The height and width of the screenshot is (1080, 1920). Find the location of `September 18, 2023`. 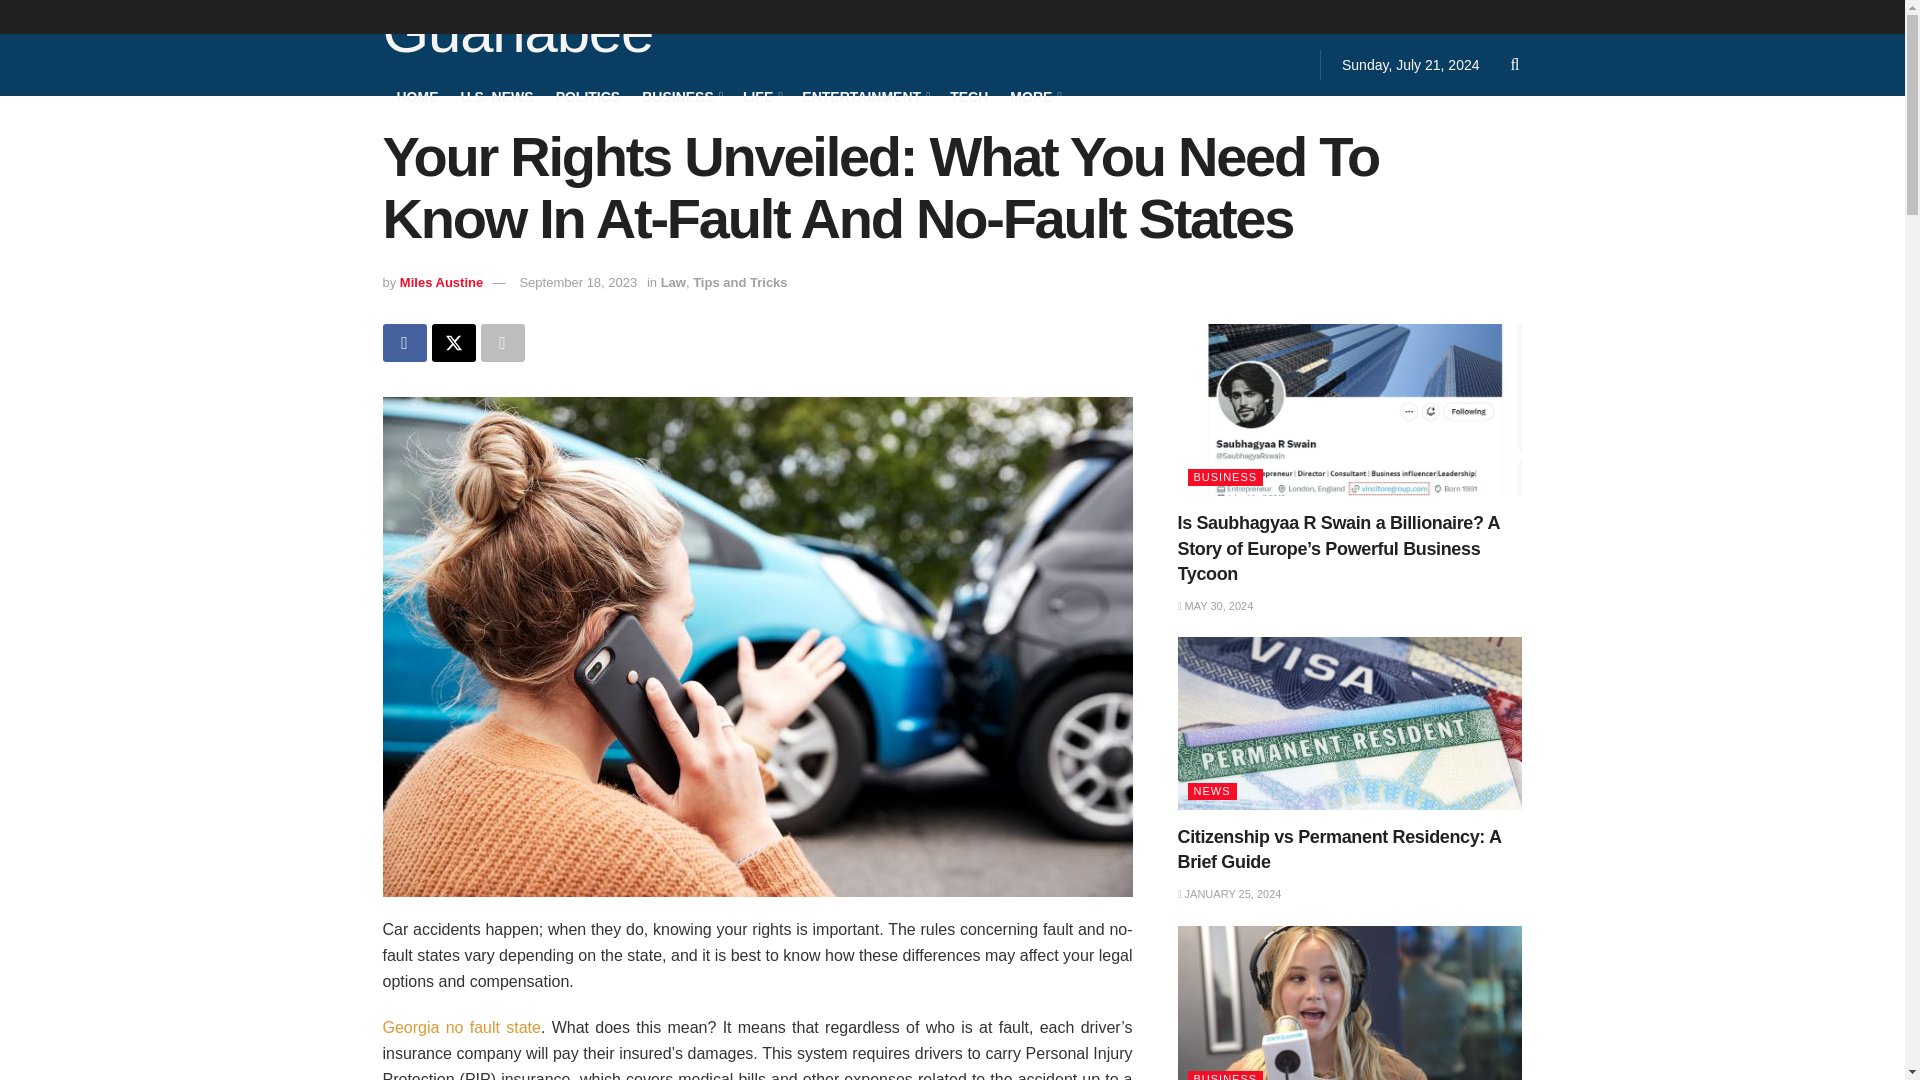

September 18, 2023 is located at coordinates (578, 282).